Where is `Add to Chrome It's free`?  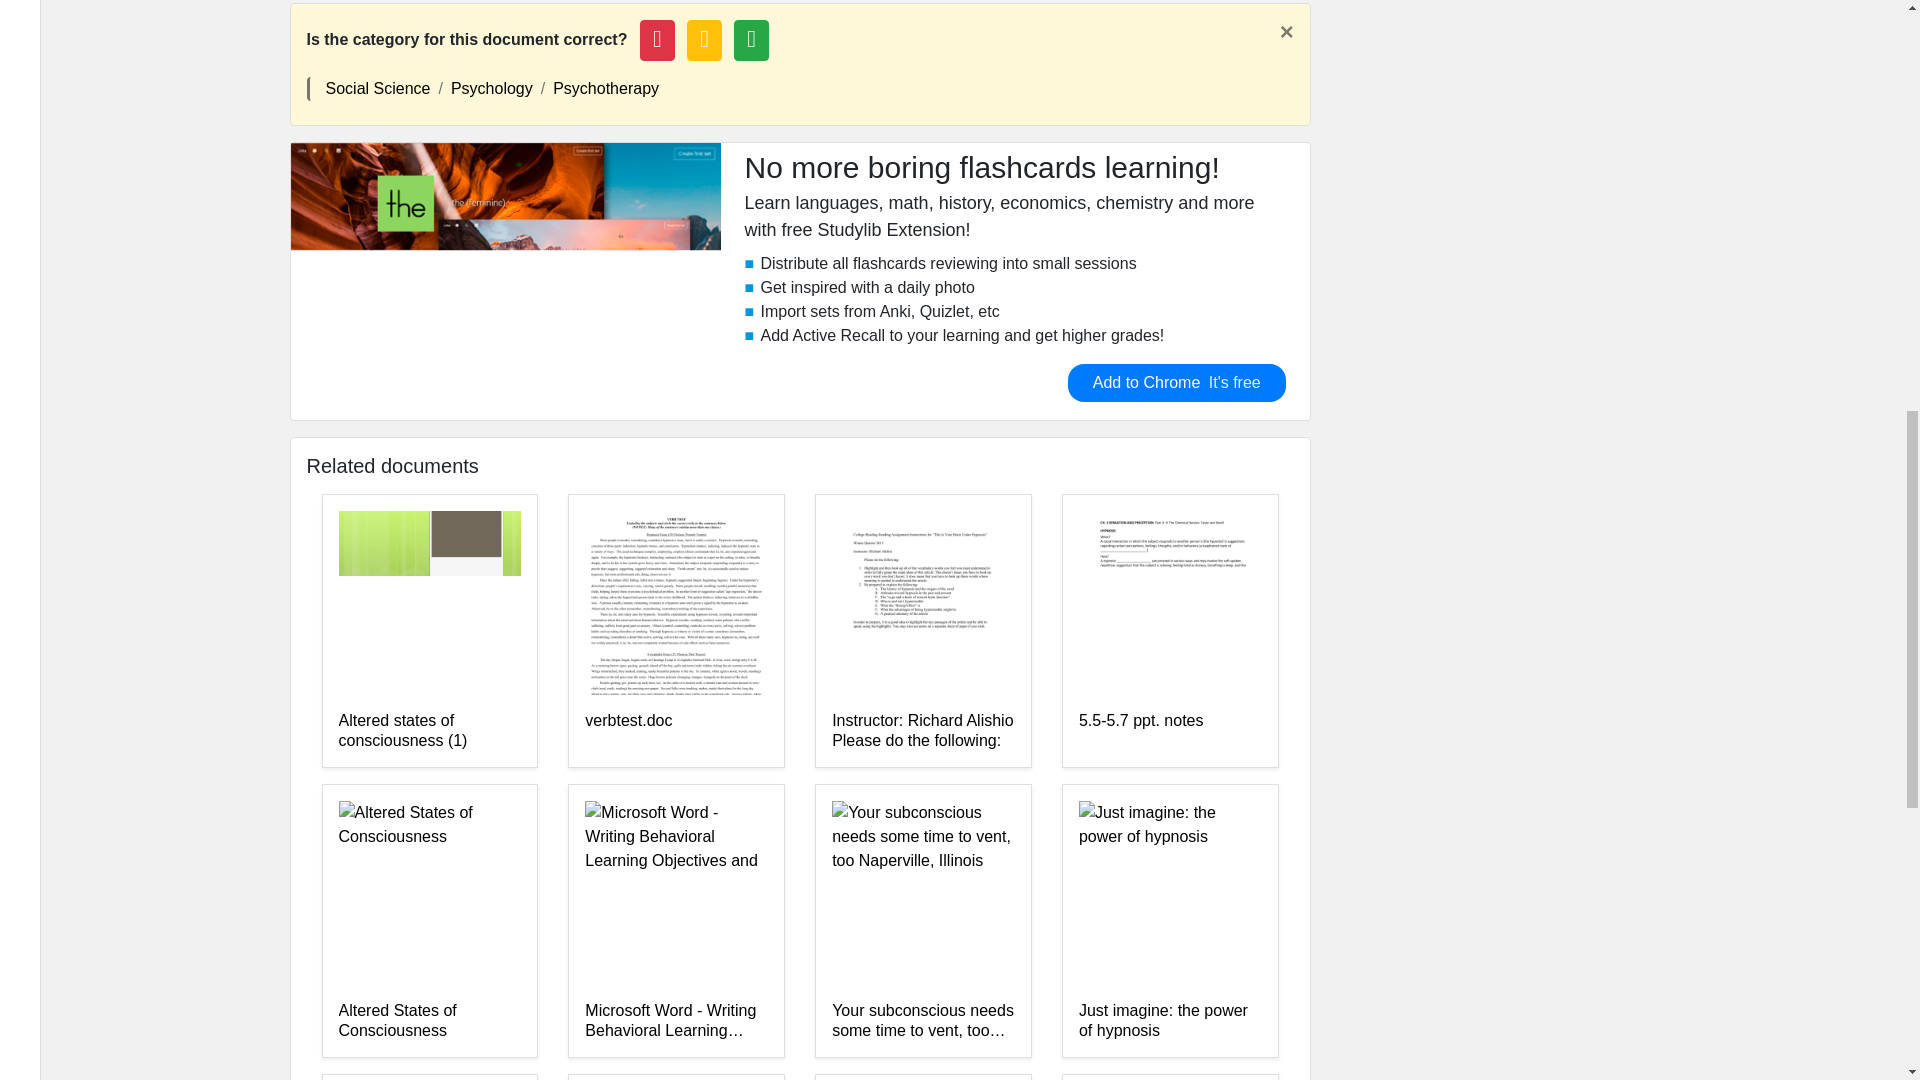 Add to Chrome It's free is located at coordinates (1176, 382).